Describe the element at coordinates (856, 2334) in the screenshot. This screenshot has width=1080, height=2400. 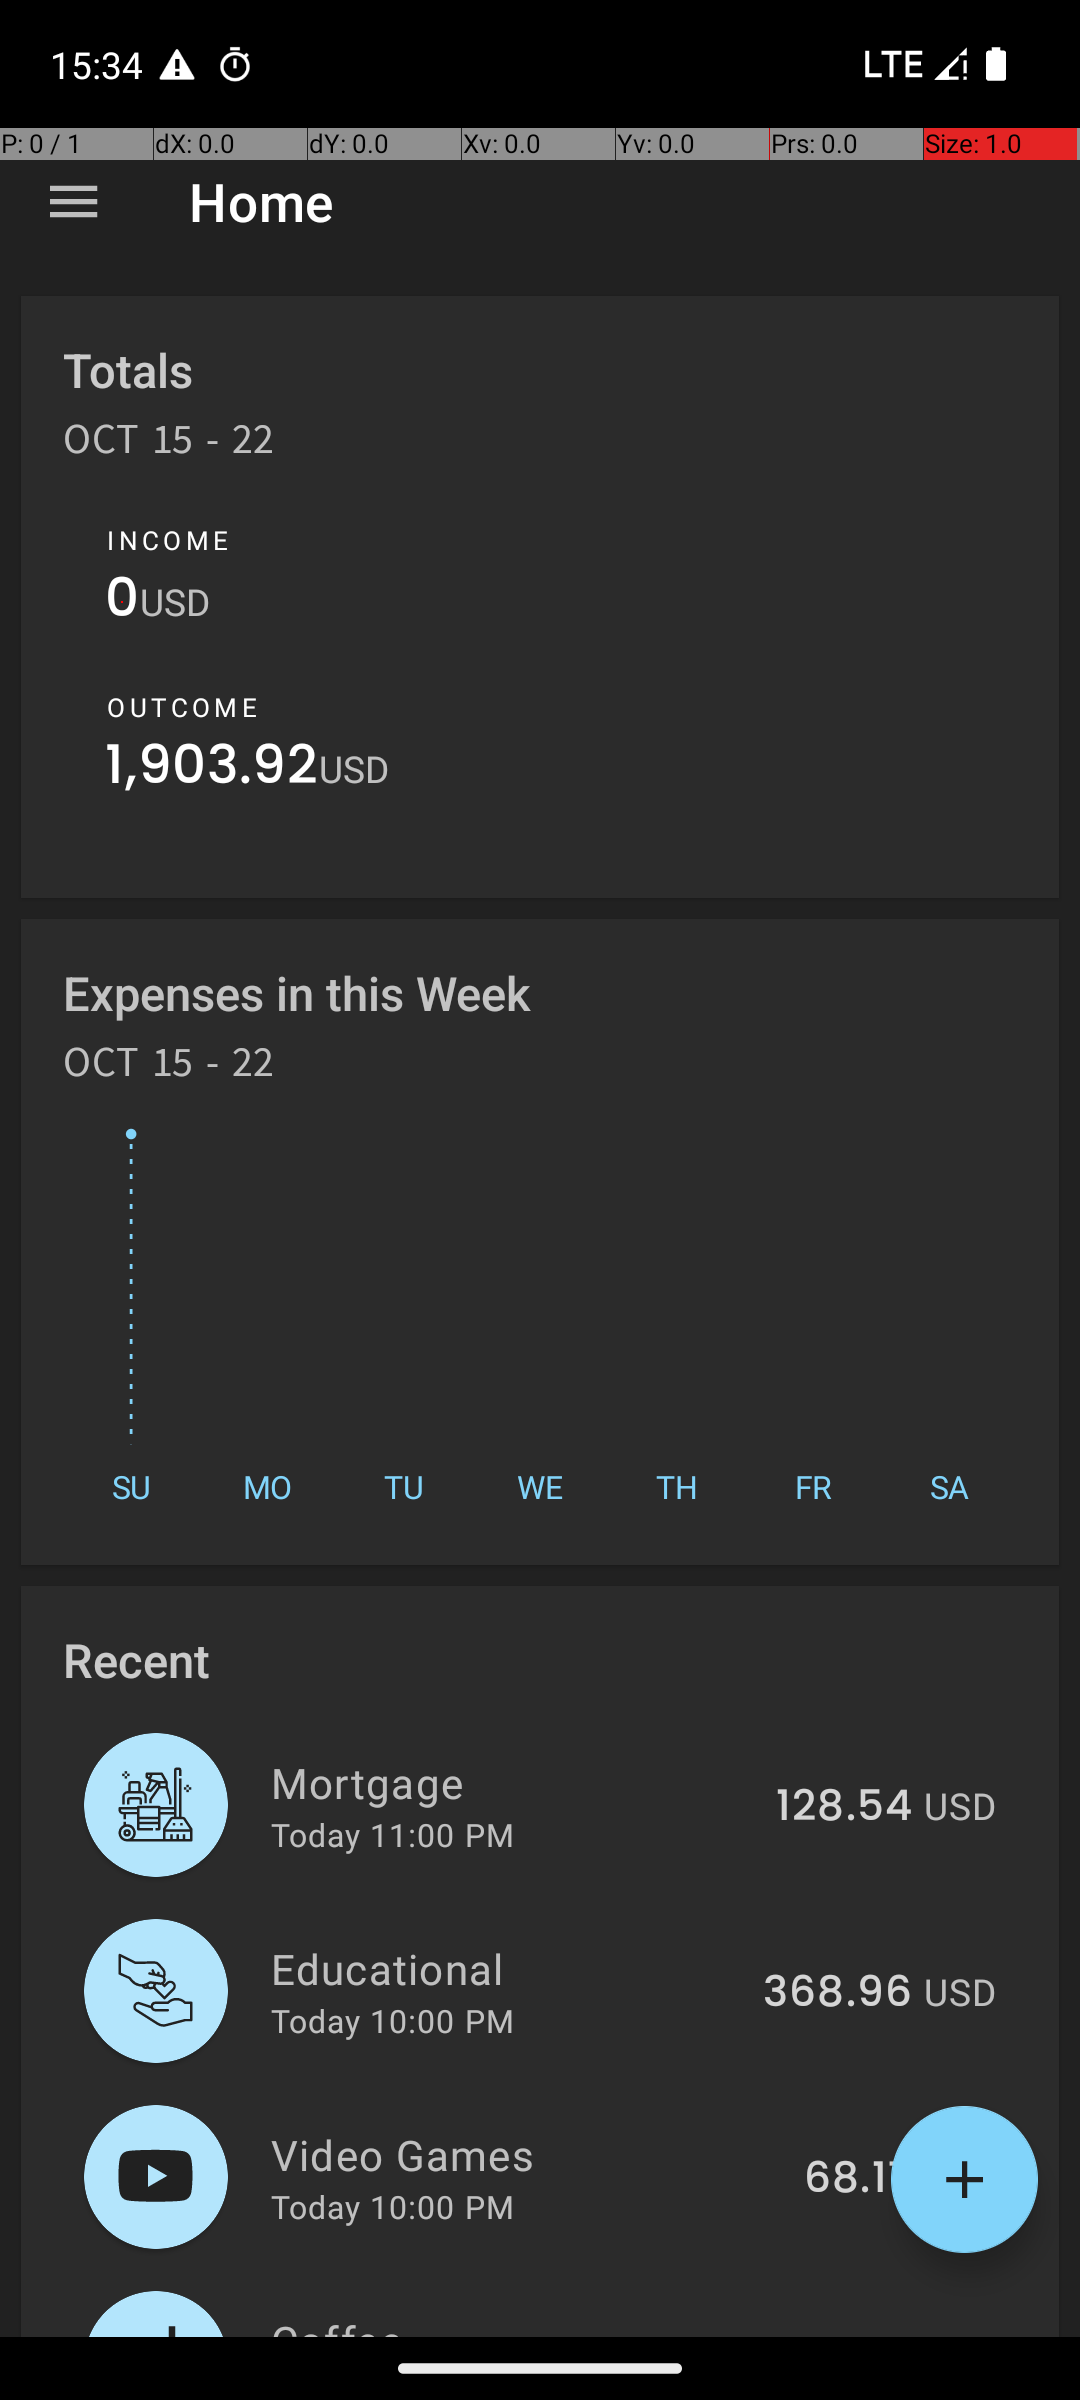
I see `251.11` at that location.